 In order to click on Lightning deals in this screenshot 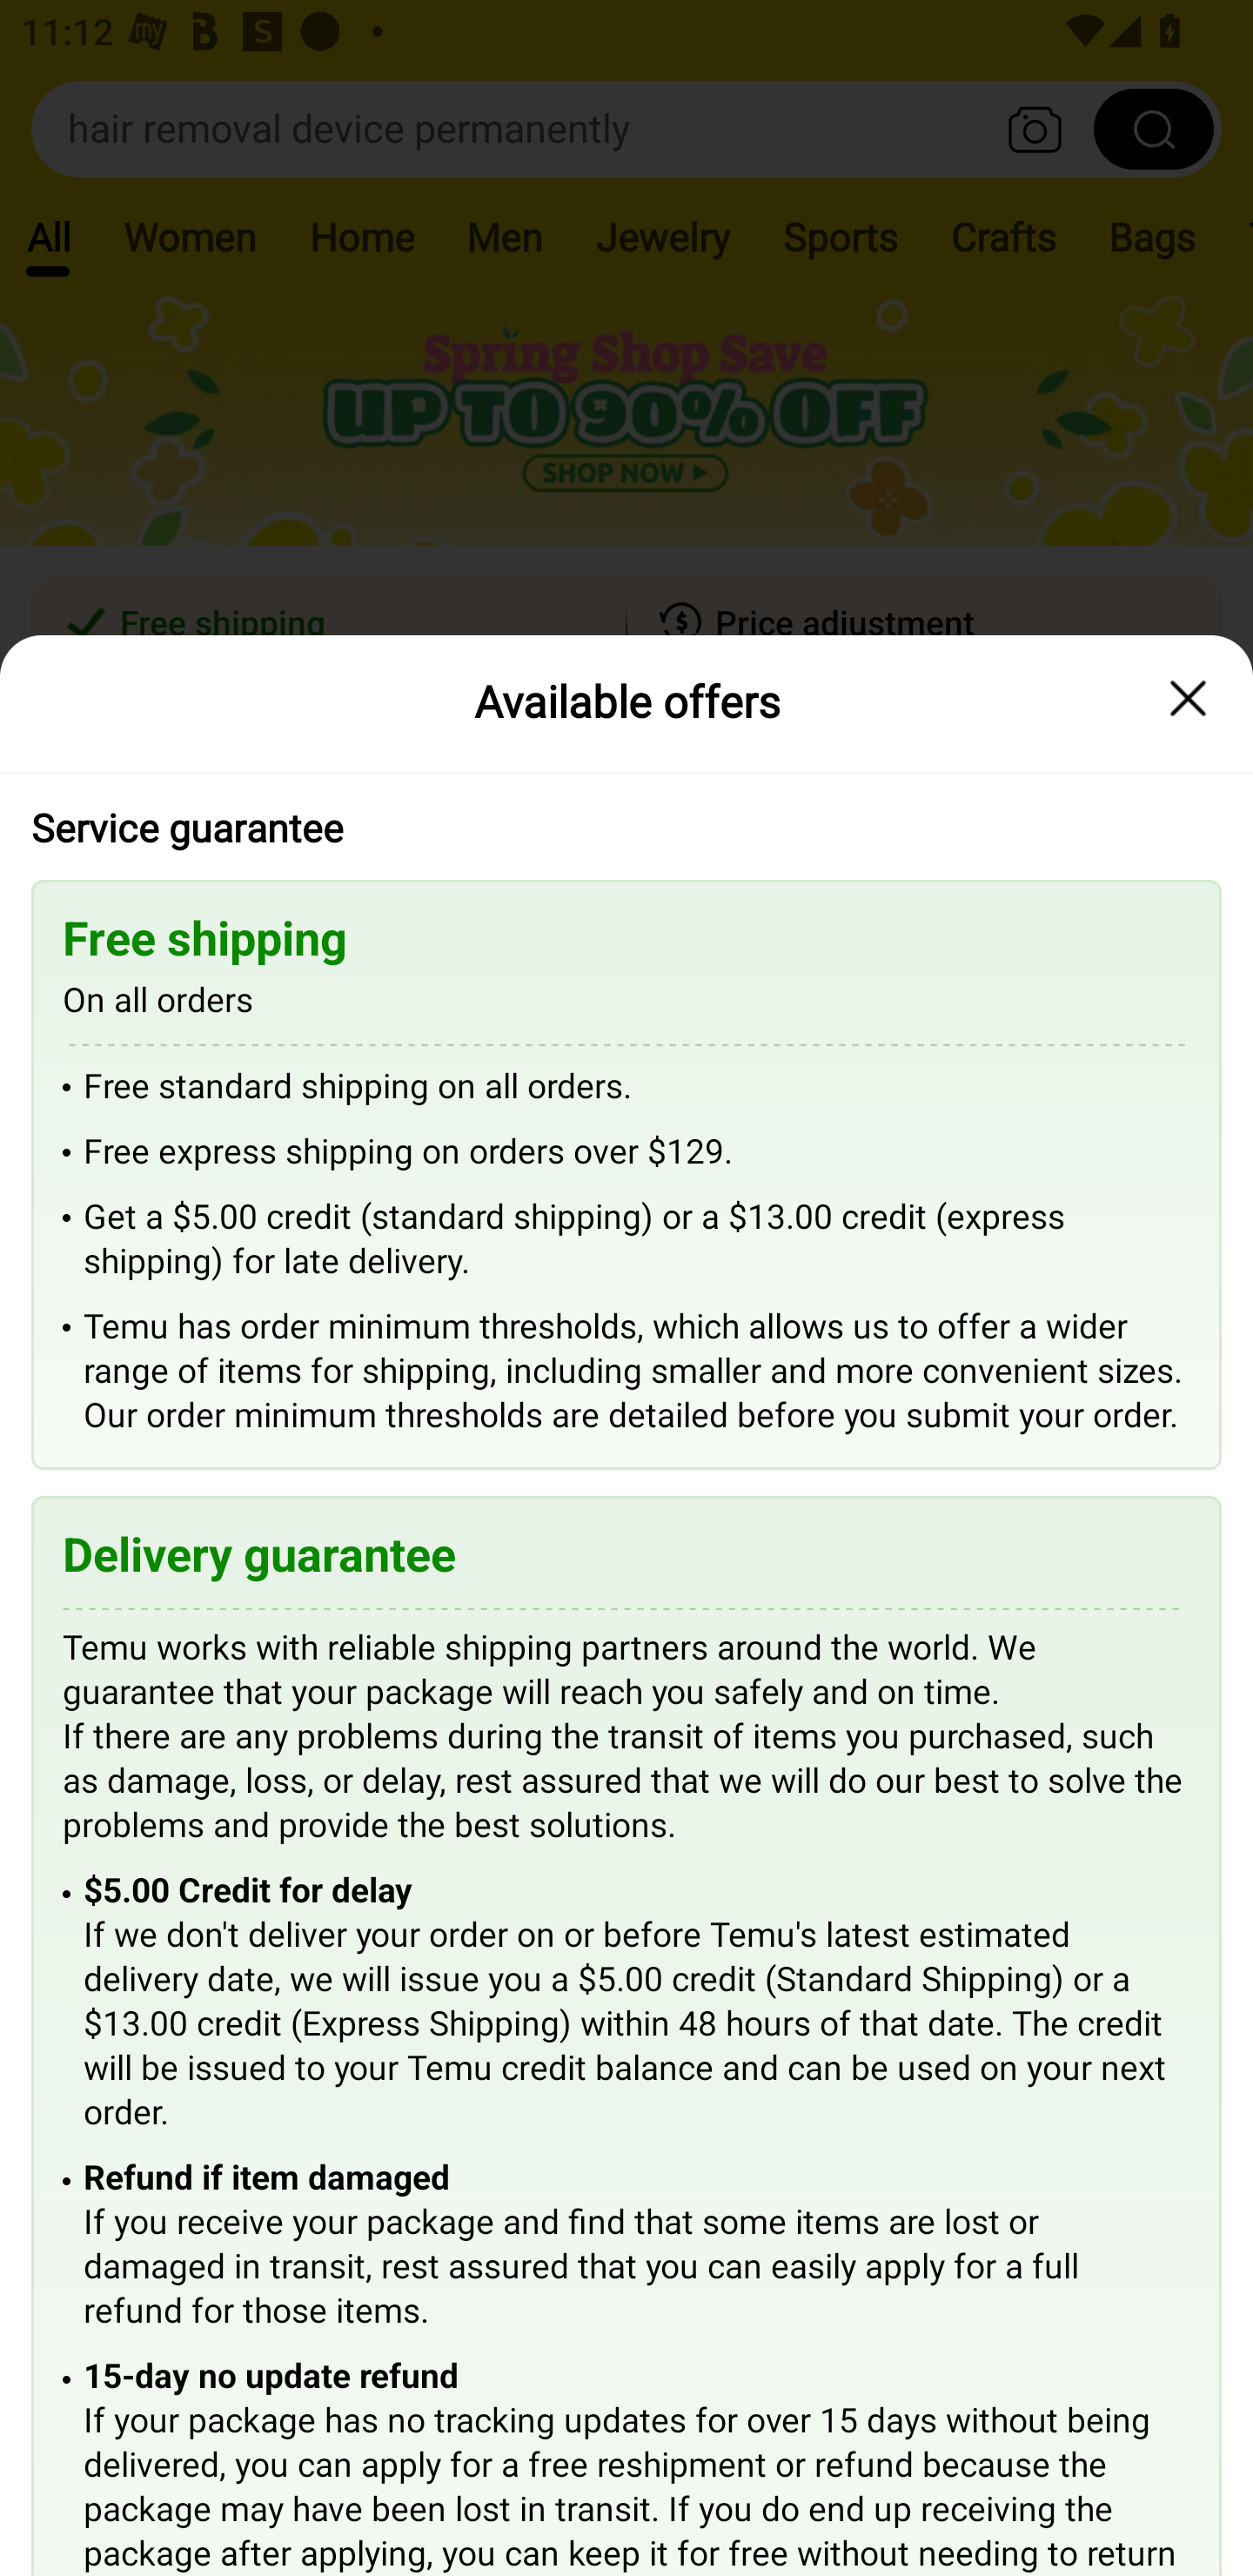, I will do `click(624, 862)`.